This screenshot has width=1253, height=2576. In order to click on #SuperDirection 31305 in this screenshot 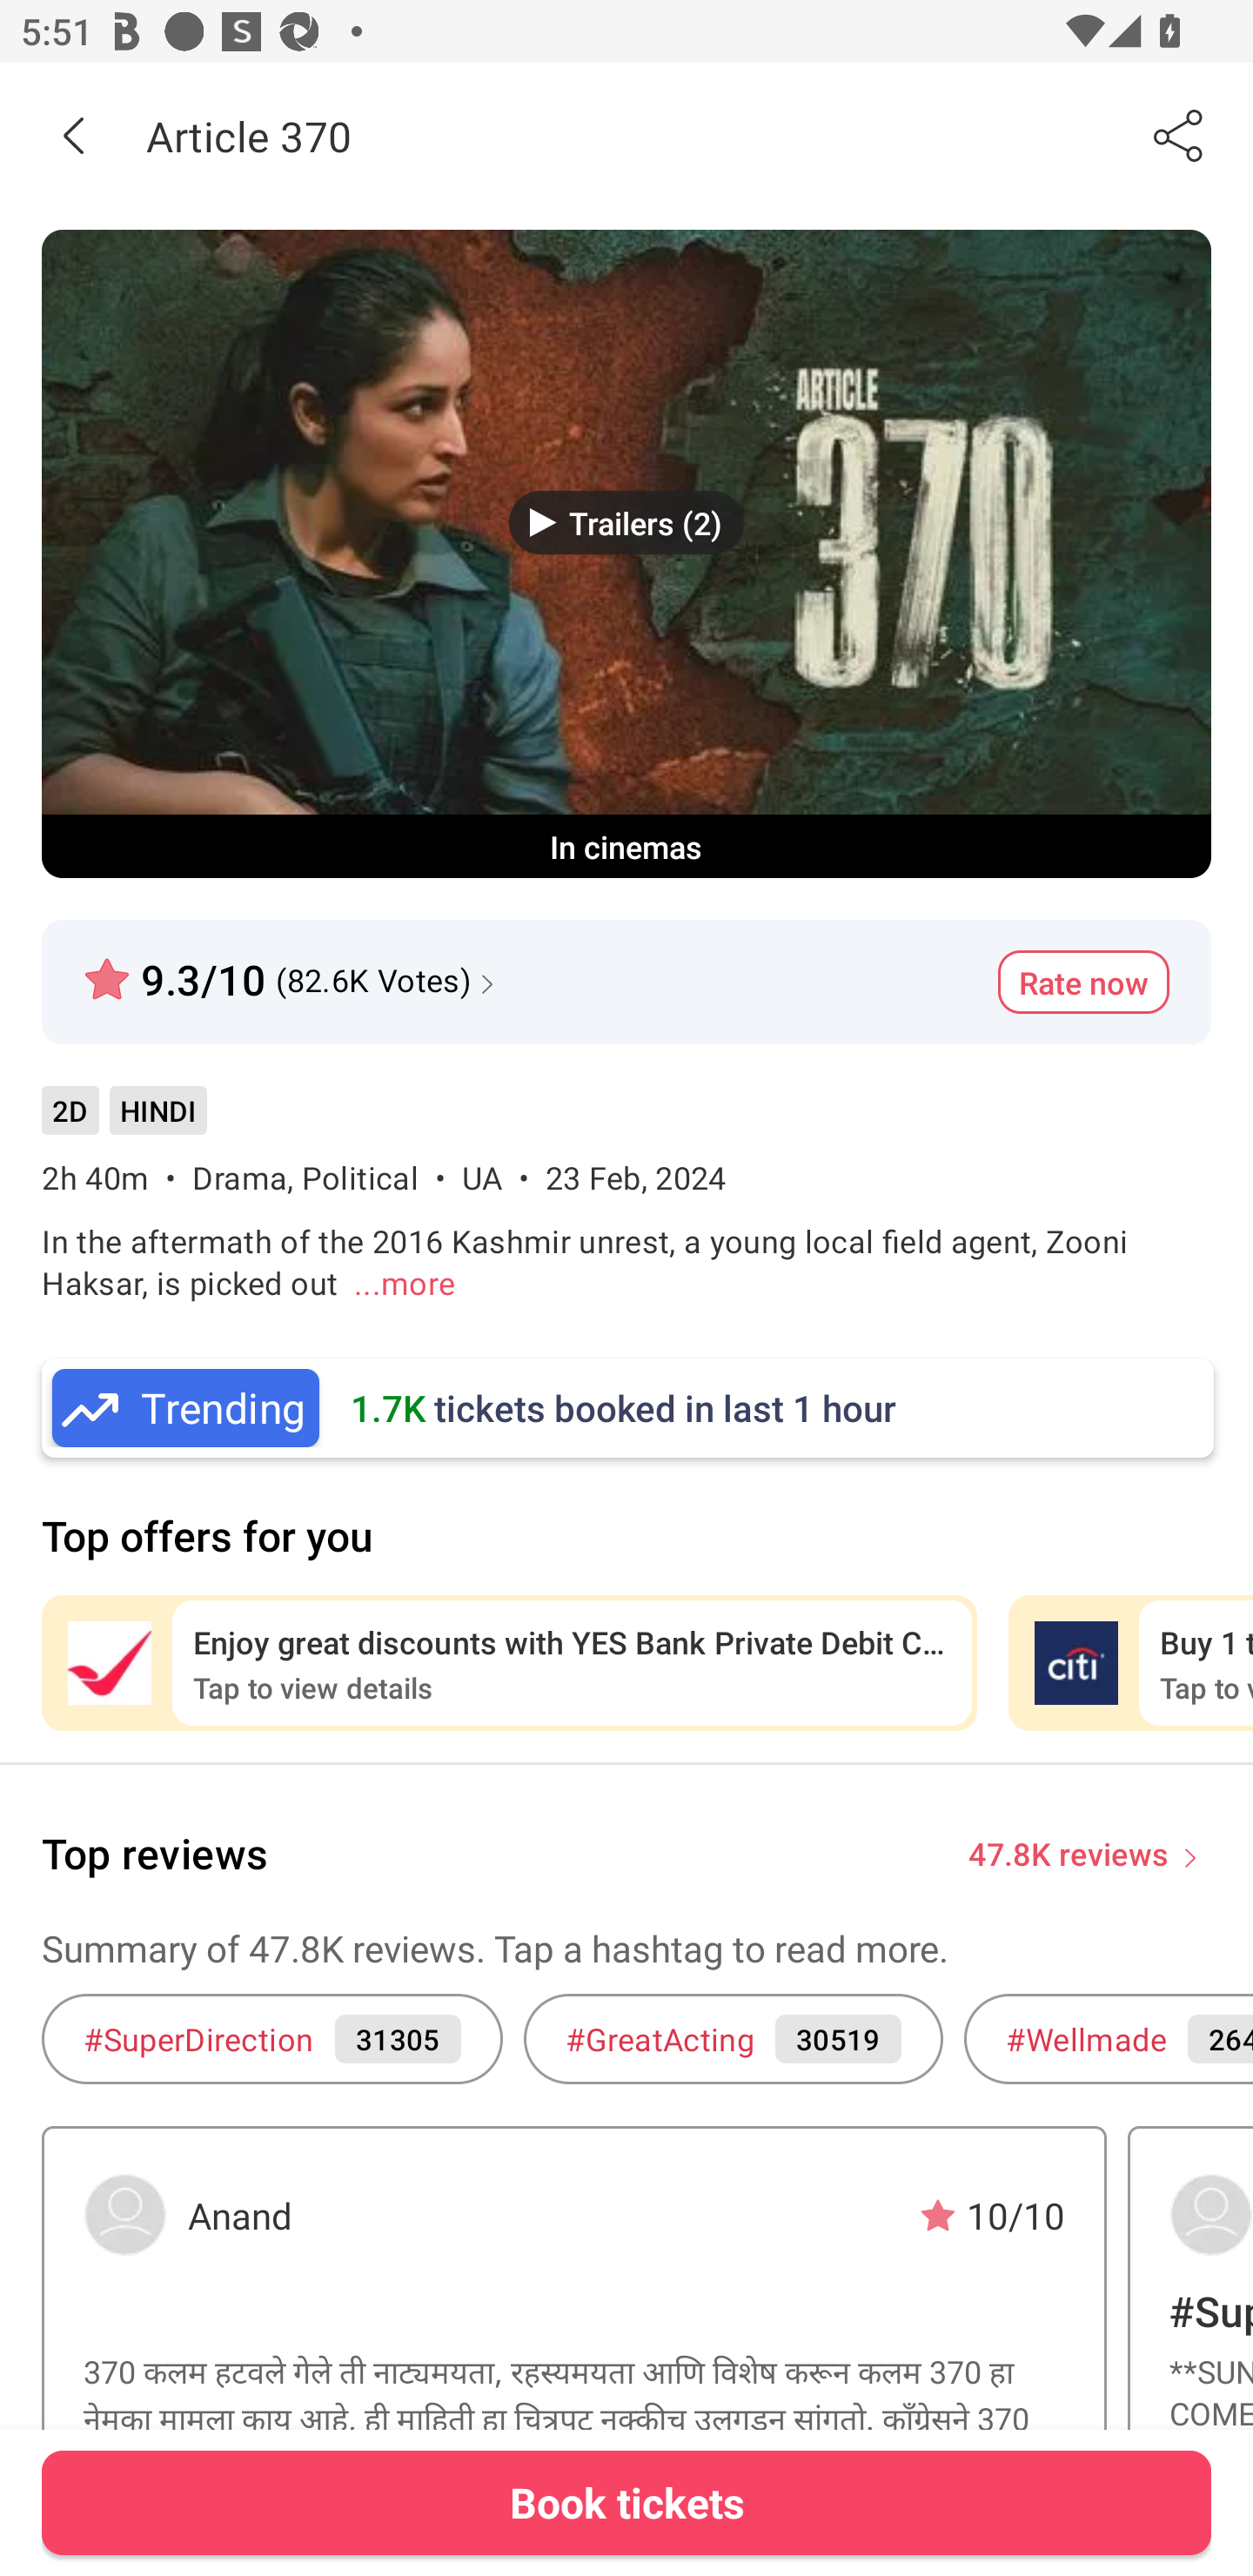, I will do `click(271, 2038)`.